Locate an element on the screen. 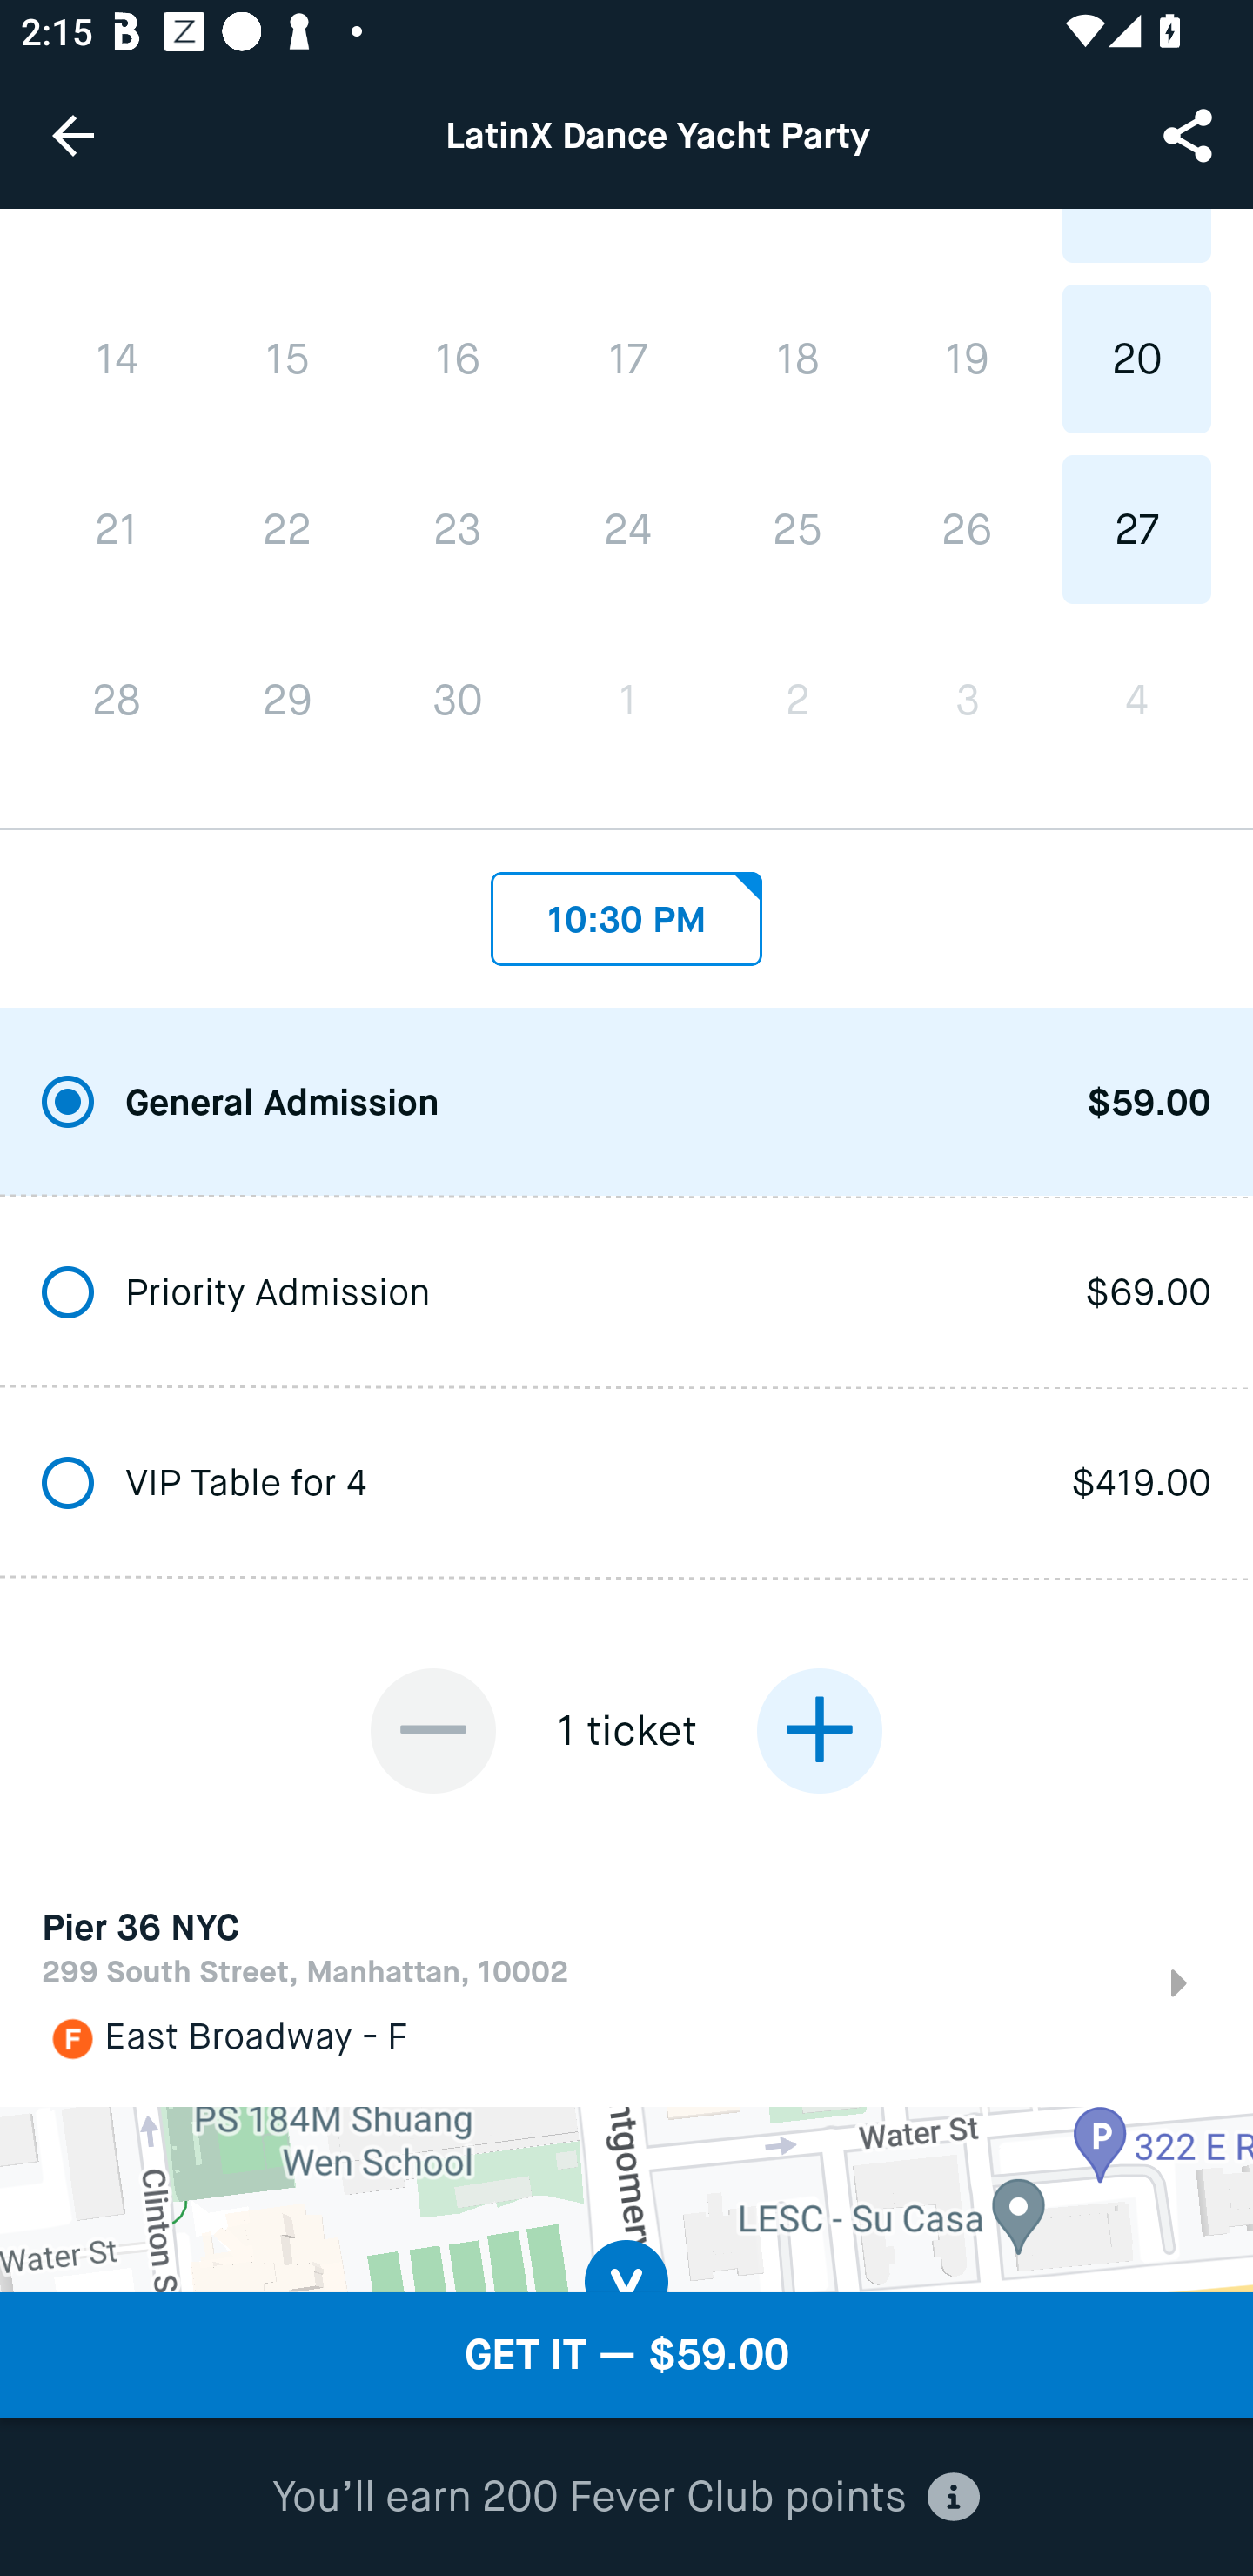 The width and height of the screenshot is (1253, 2576). 27 is located at coordinates (1136, 529).